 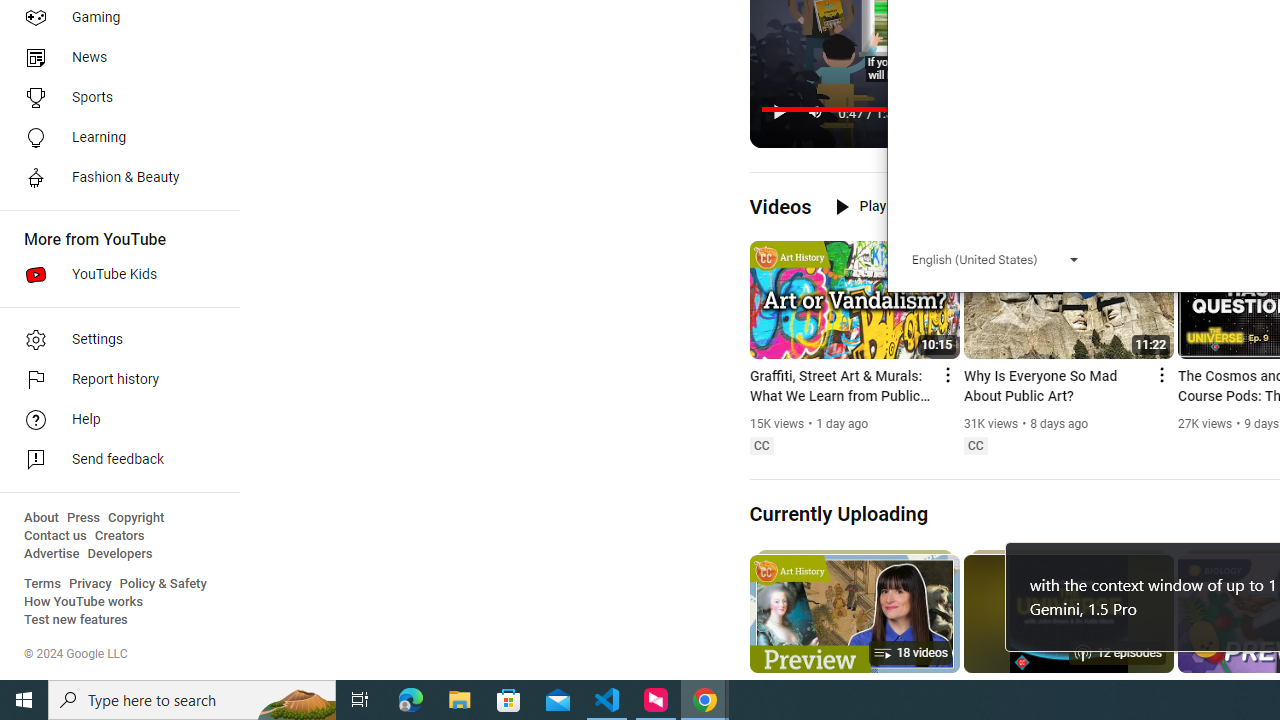 What do you see at coordinates (56, 536) in the screenshot?
I see `Contact us` at bounding box center [56, 536].